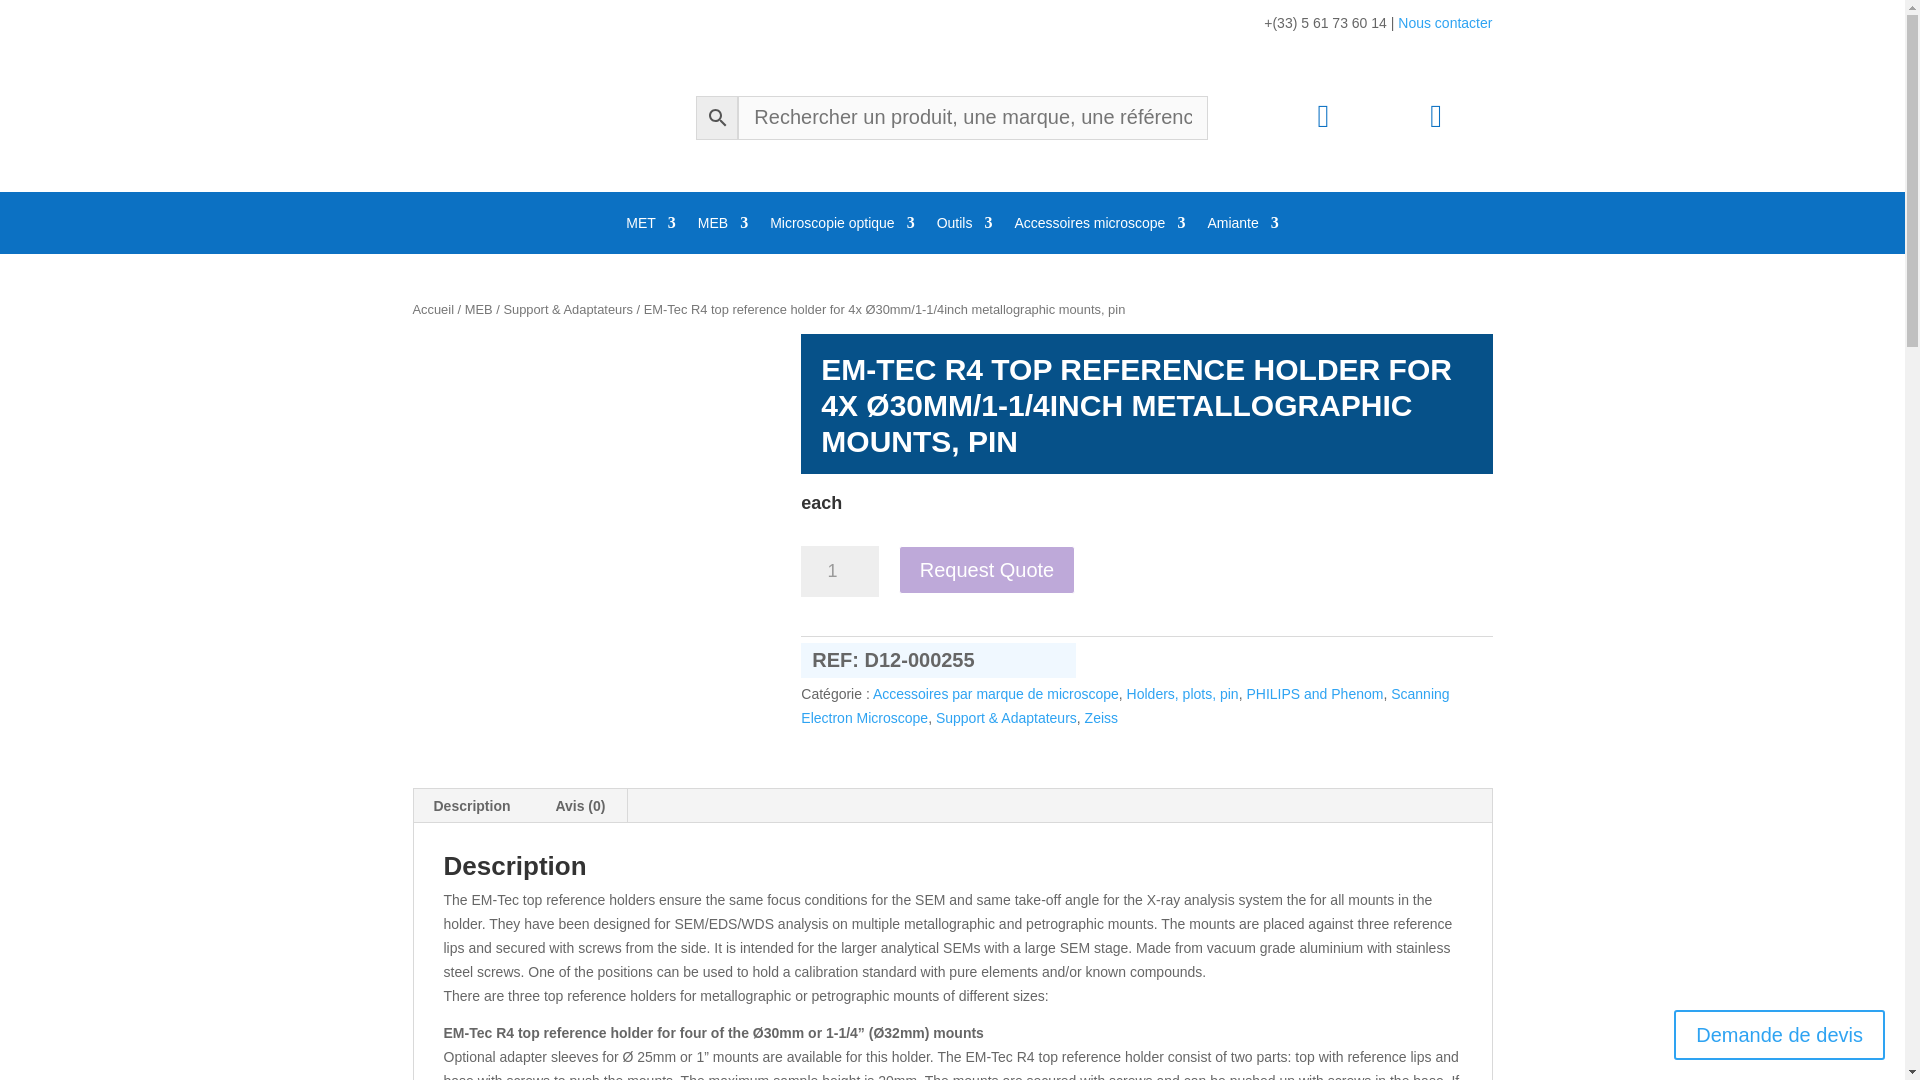  I want to click on Request Quote, so click(986, 570).